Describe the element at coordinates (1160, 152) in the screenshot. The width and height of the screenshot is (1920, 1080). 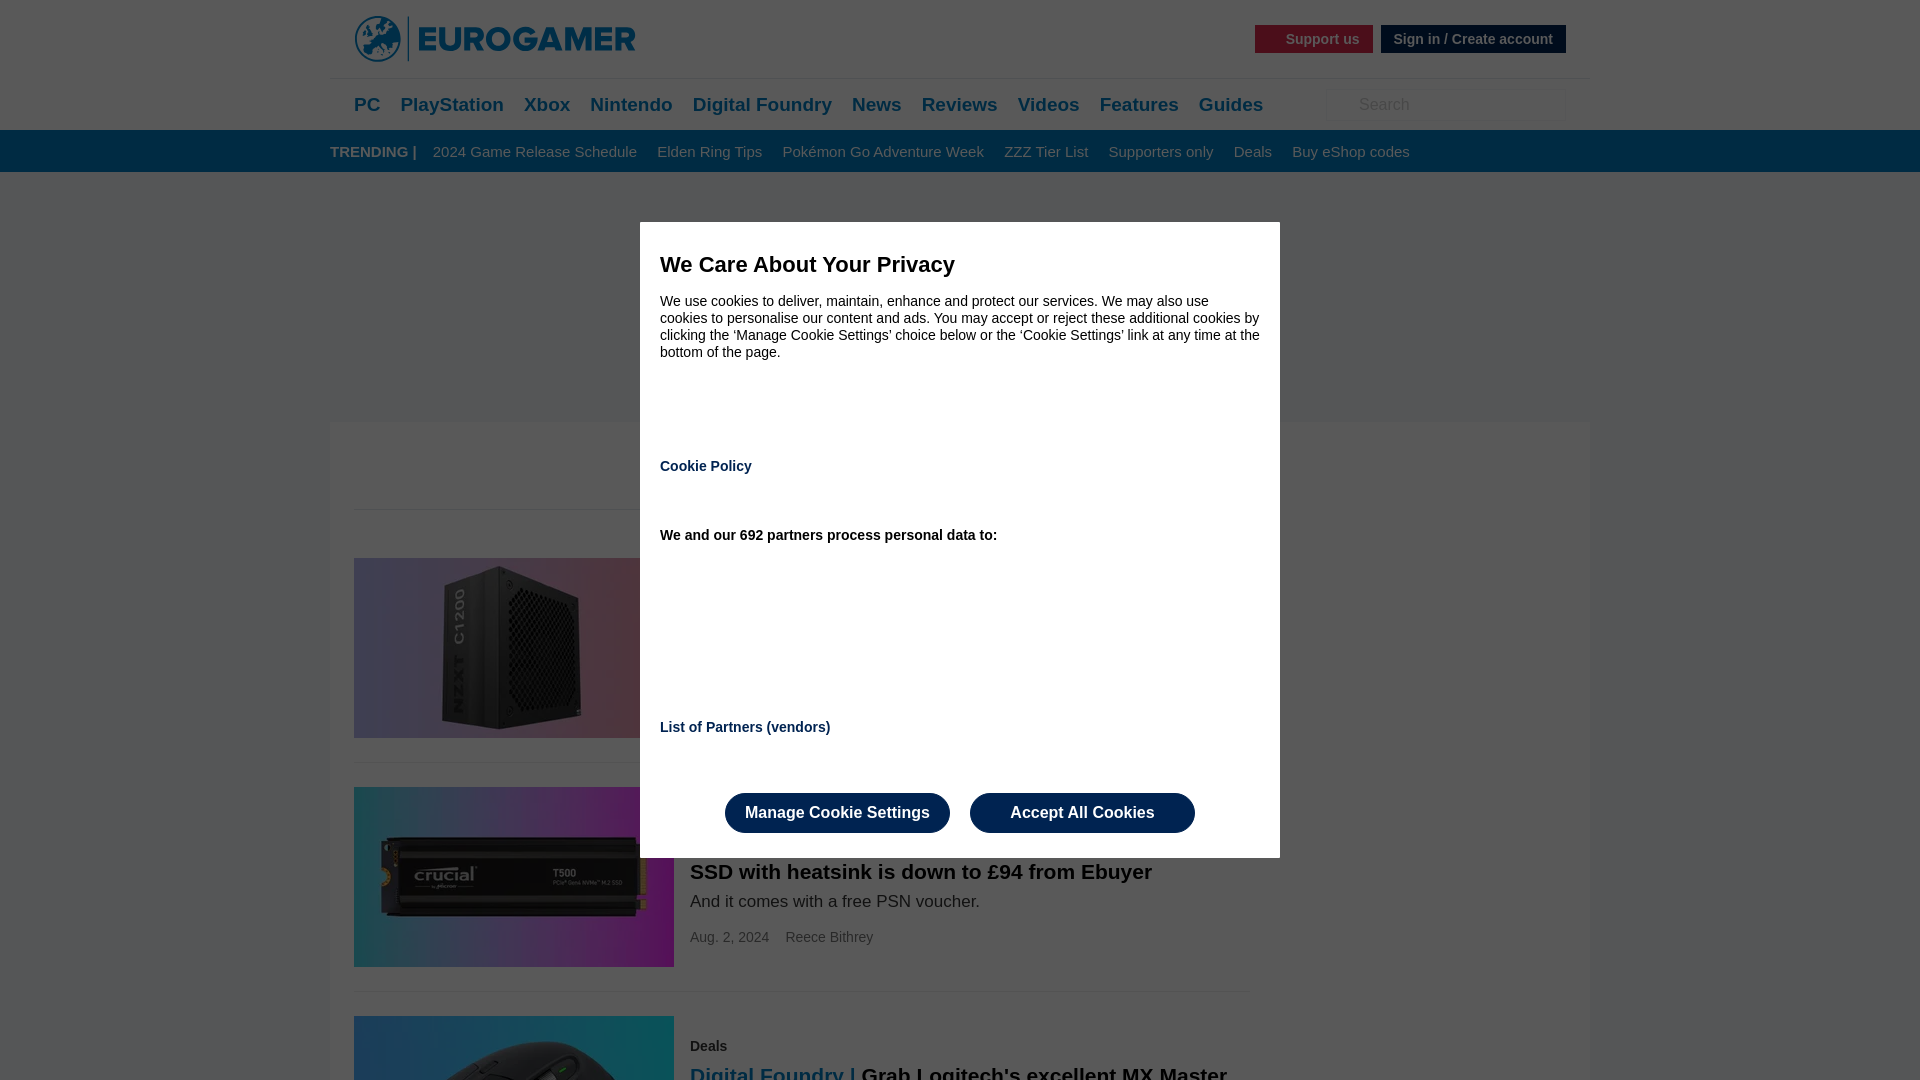
I see `Supporters only` at that location.